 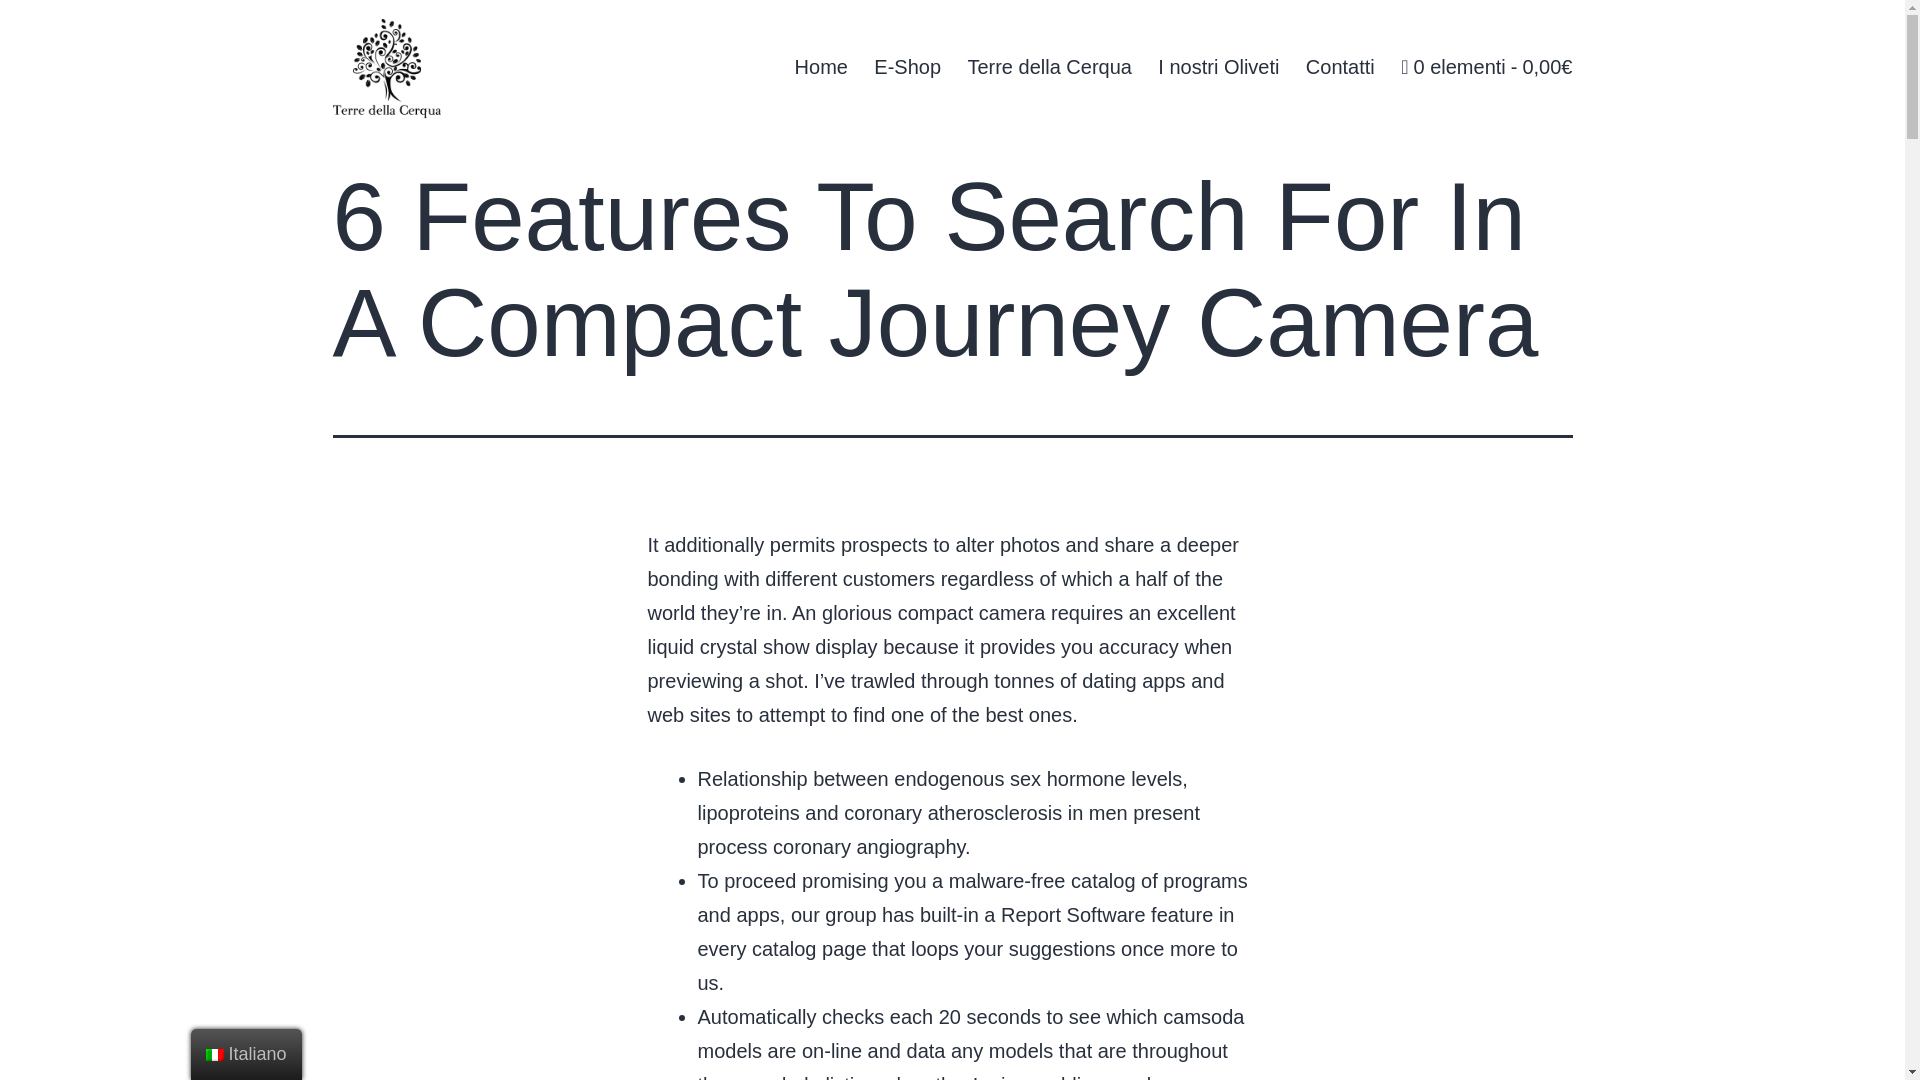 What do you see at coordinates (1049, 66) in the screenshot?
I see `Terre della Cerqua` at bounding box center [1049, 66].